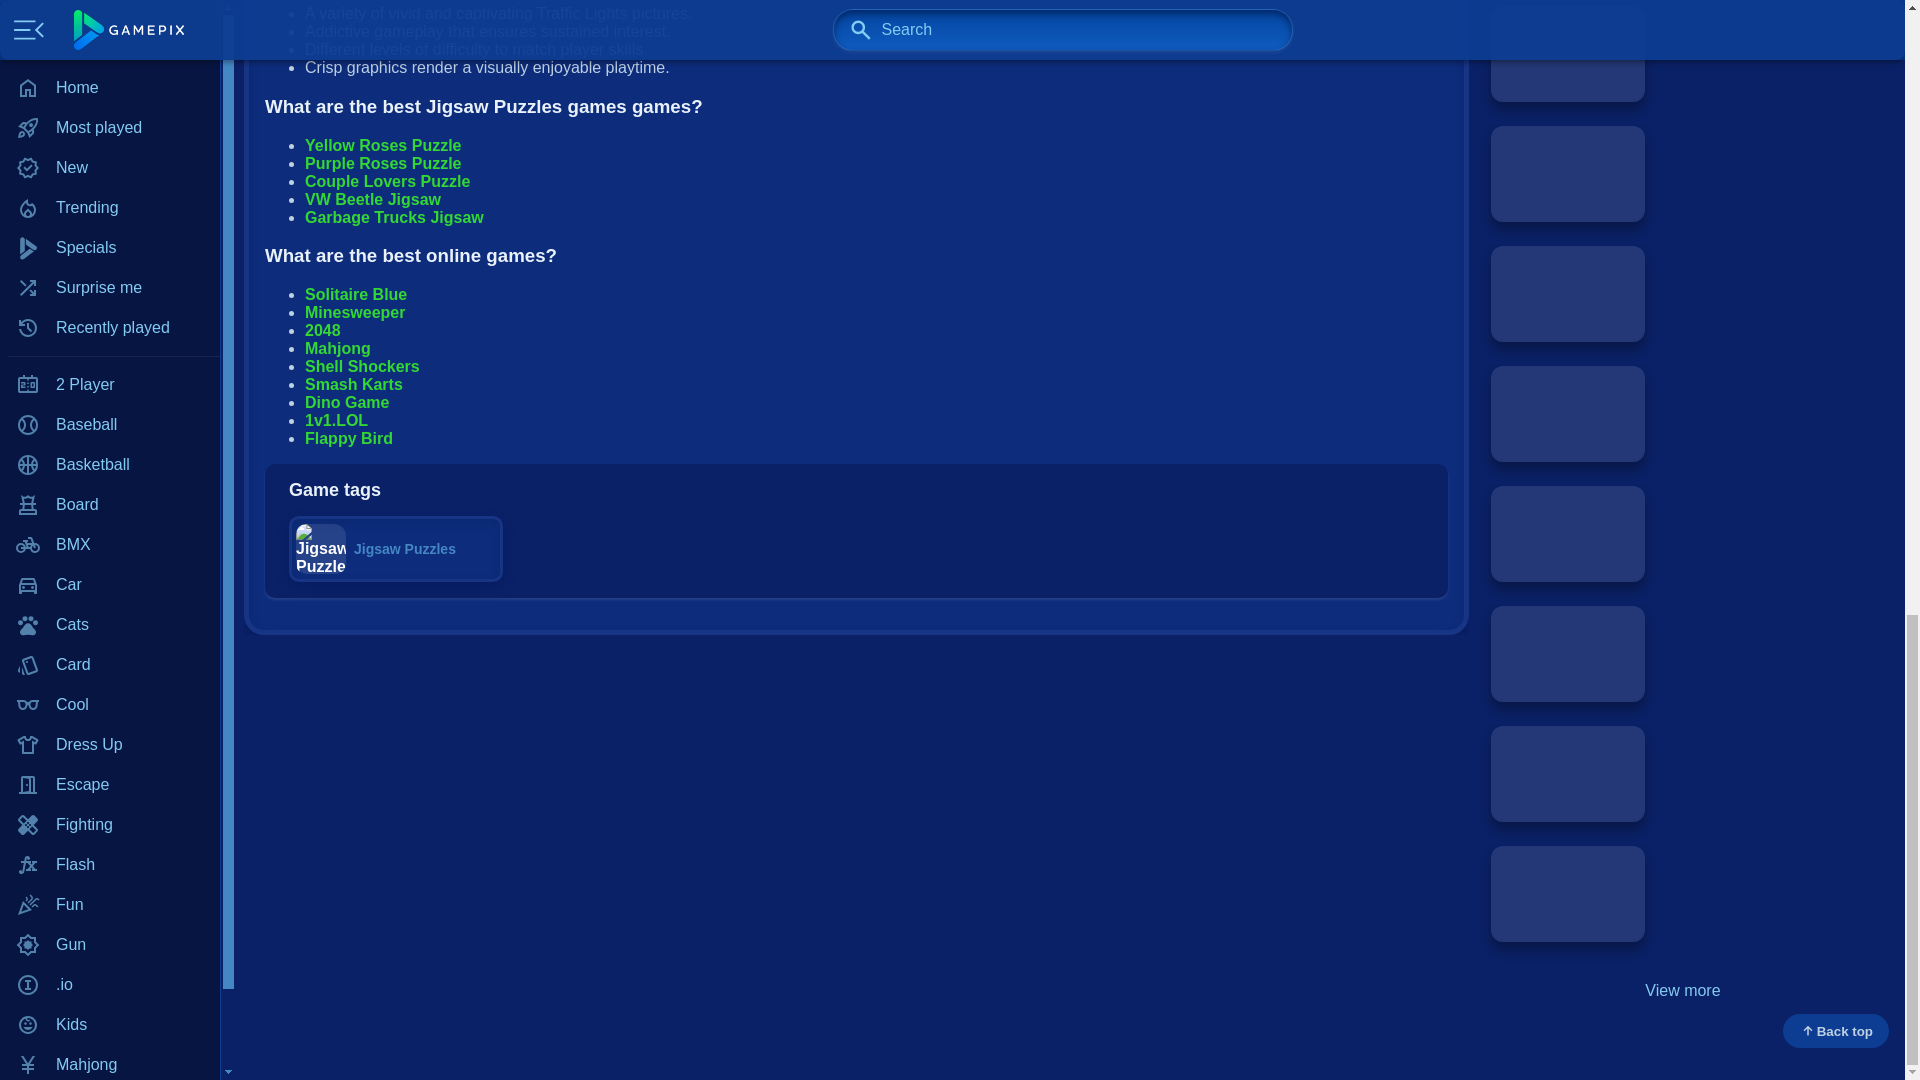 Image resolution: width=1920 pixels, height=1080 pixels. What do you see at coordinates (110, 25) in the screenshot?
I see `Soccer` at bounding box center [110, 25].